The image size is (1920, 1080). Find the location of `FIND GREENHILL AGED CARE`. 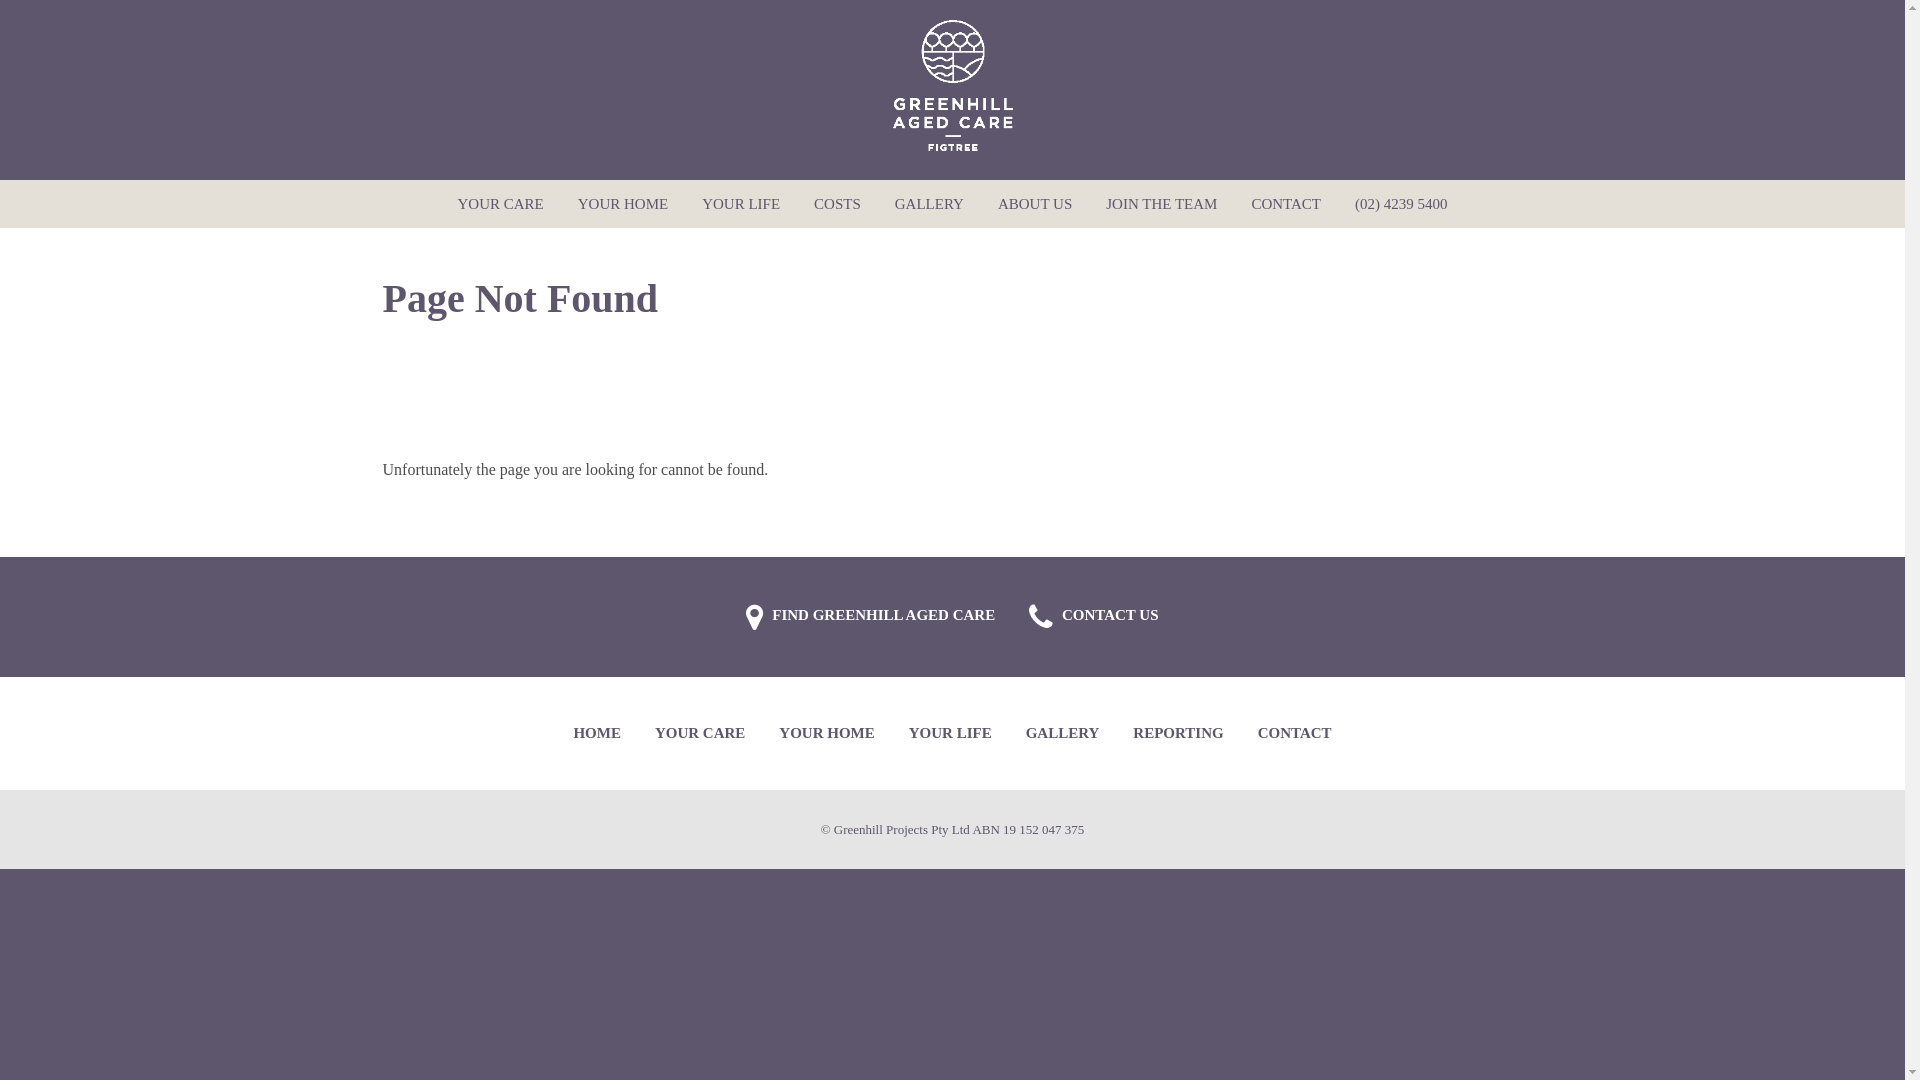

FIND GREENHILL AGED CARE is located at coordinates (870, 617).